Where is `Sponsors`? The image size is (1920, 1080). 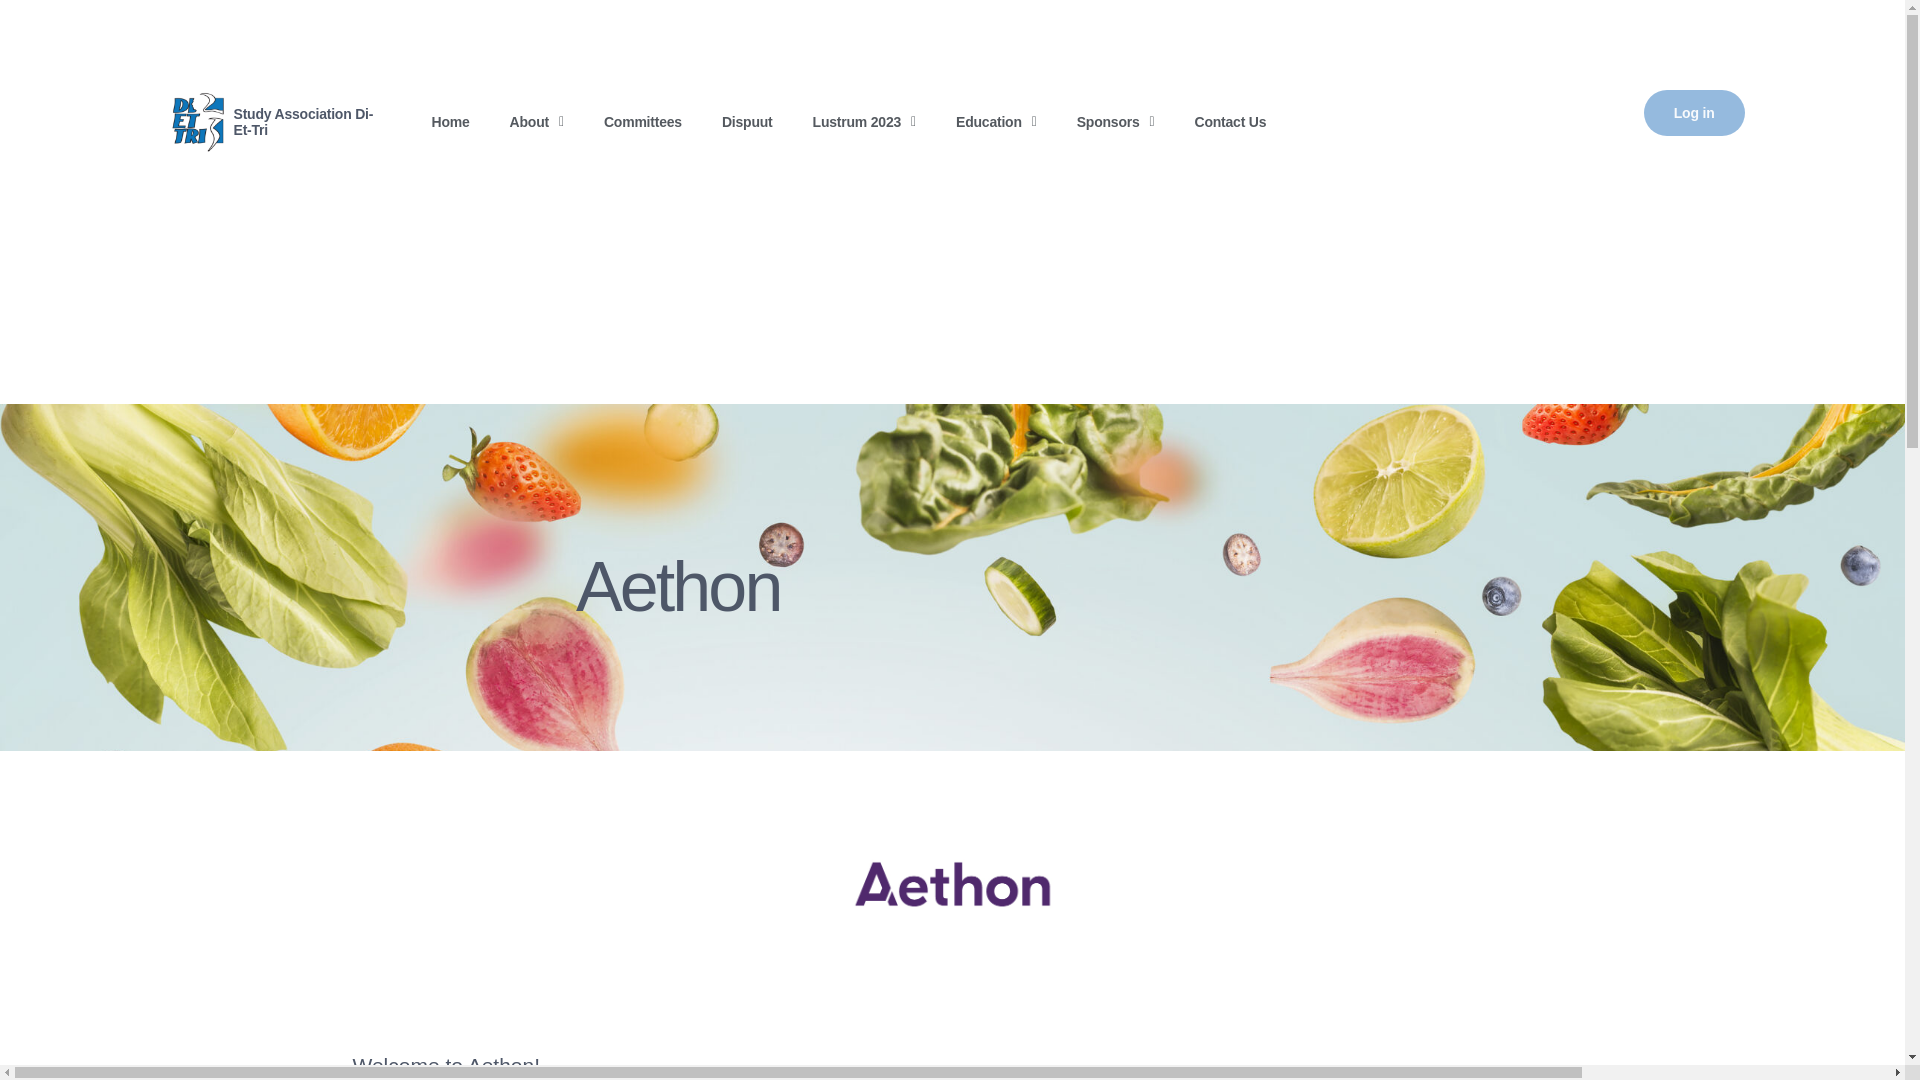
Sponsors is located at coordinates (1116, 122).